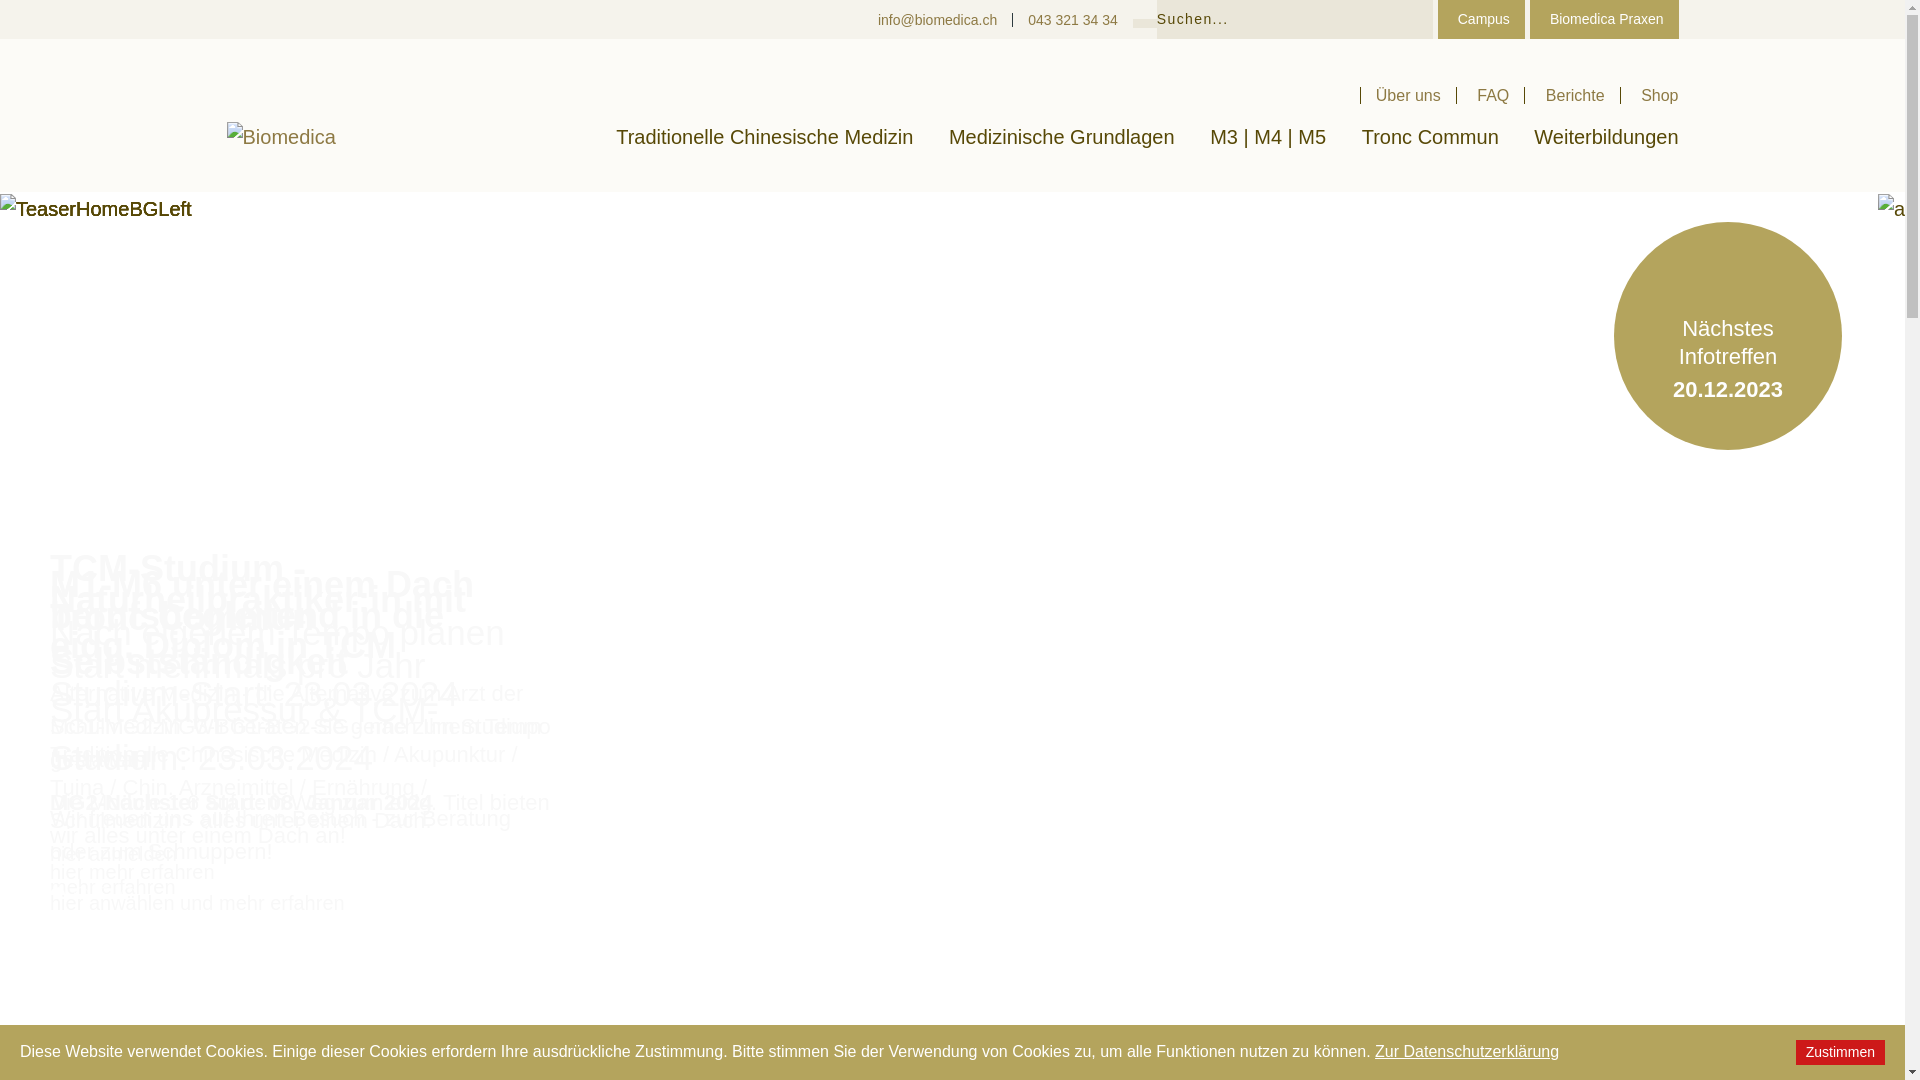  I want to click on Biomedica, so click(280, 137).